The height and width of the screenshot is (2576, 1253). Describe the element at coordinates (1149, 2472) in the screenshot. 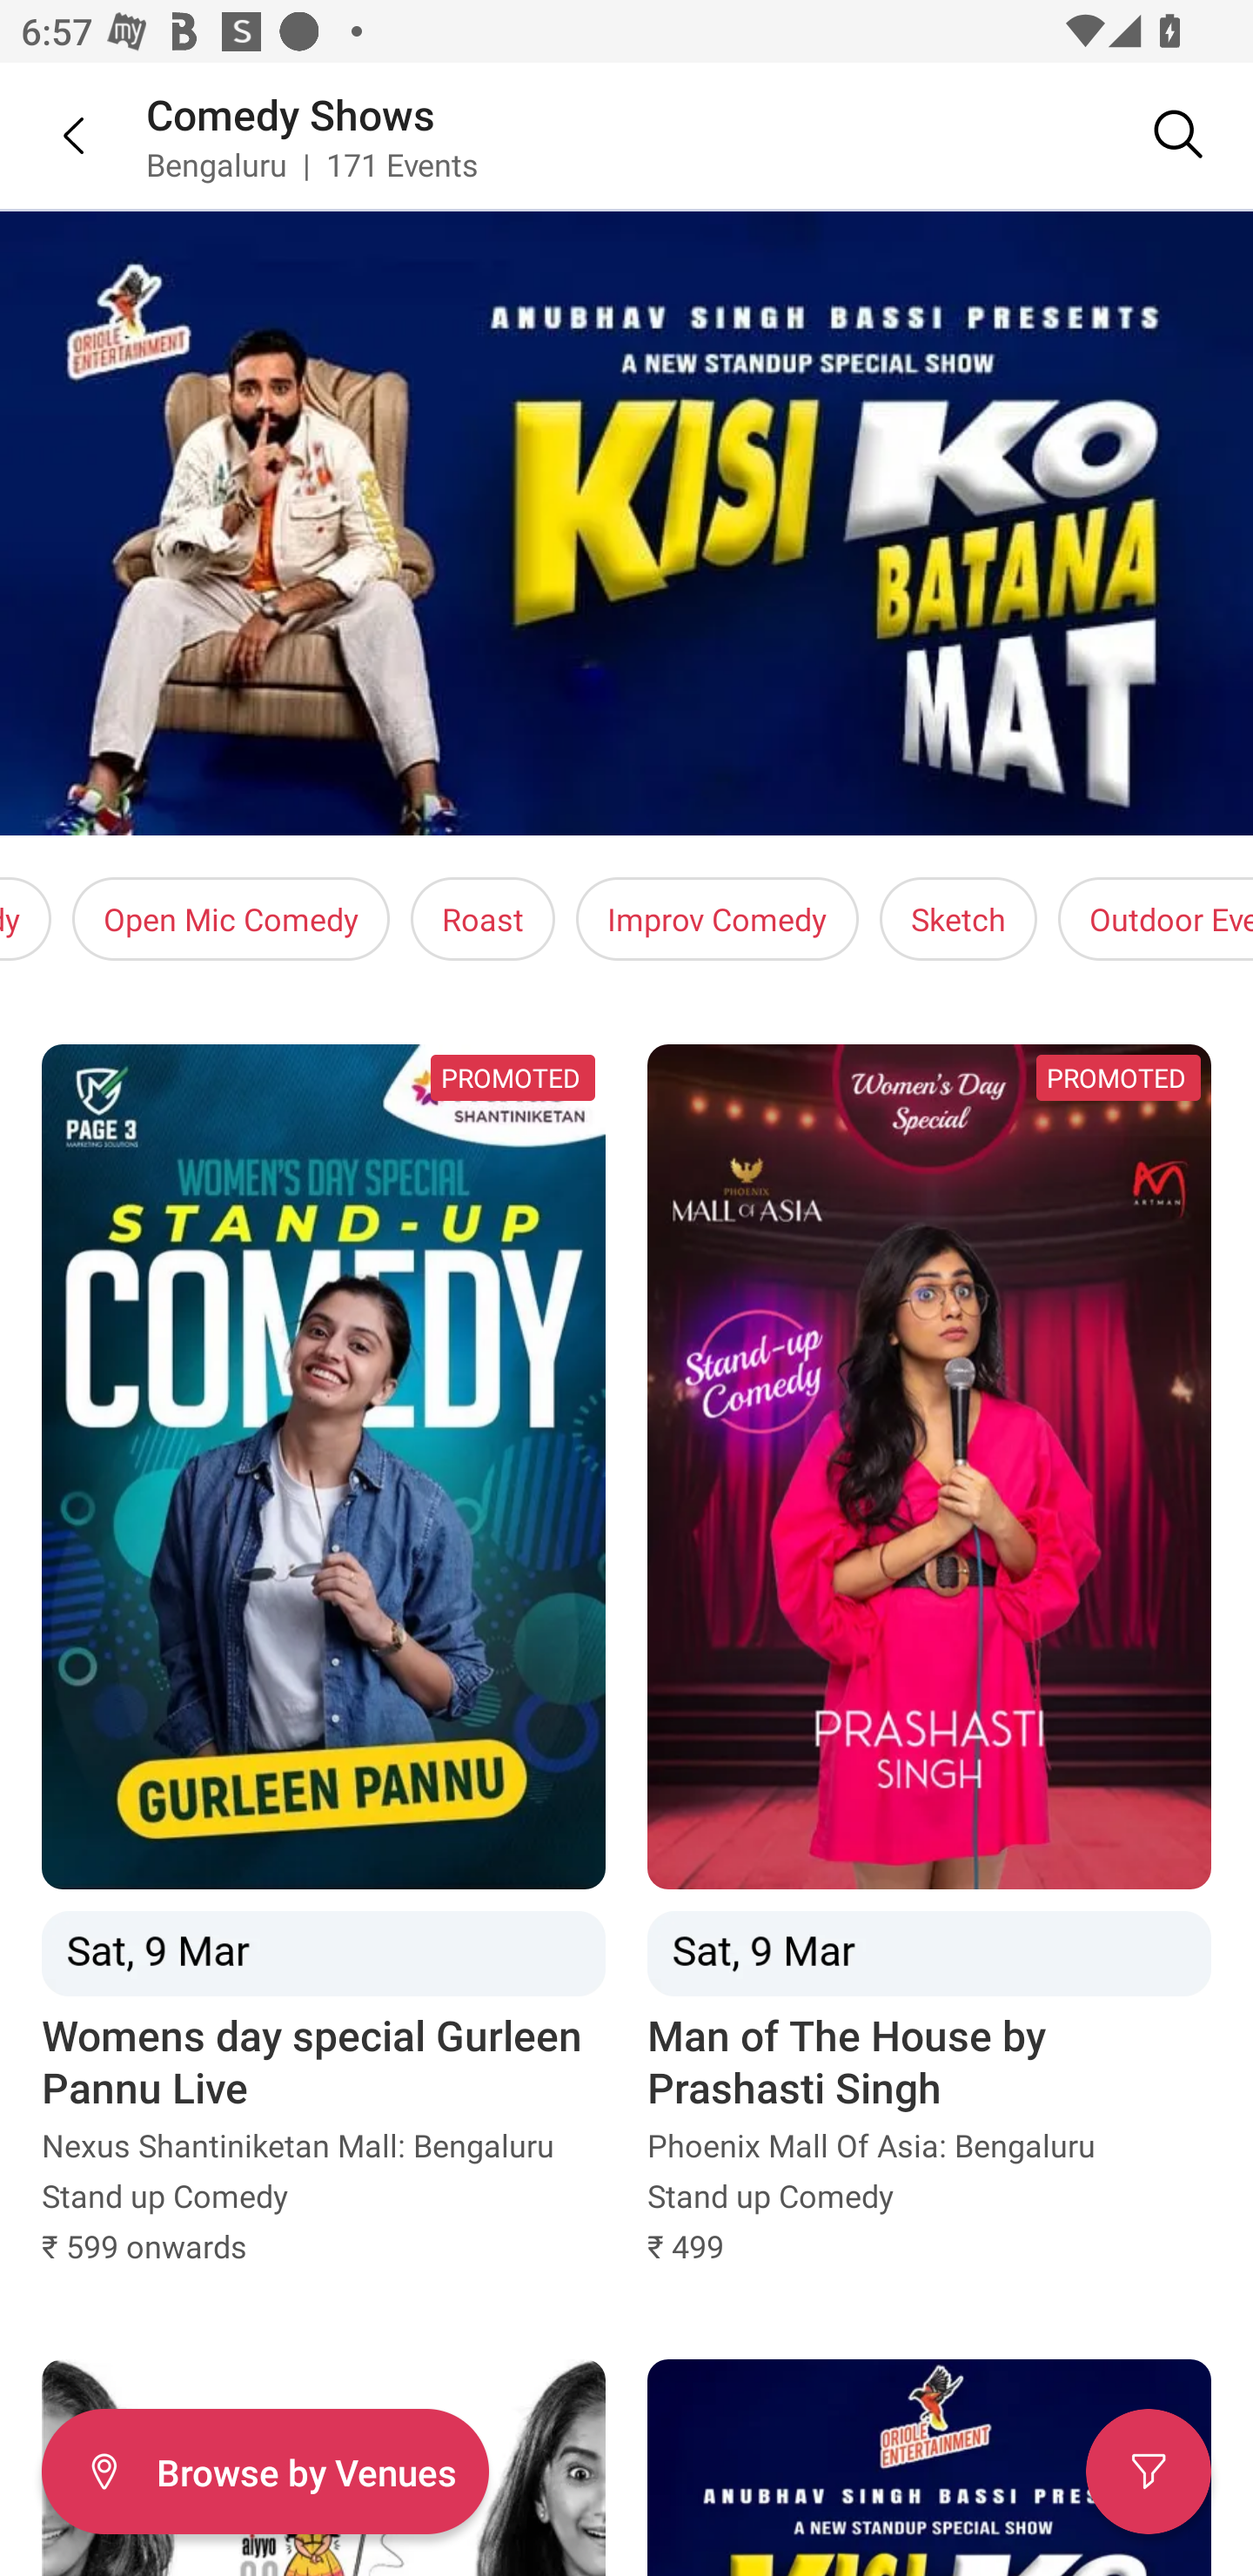

I see `Filter` at that location.